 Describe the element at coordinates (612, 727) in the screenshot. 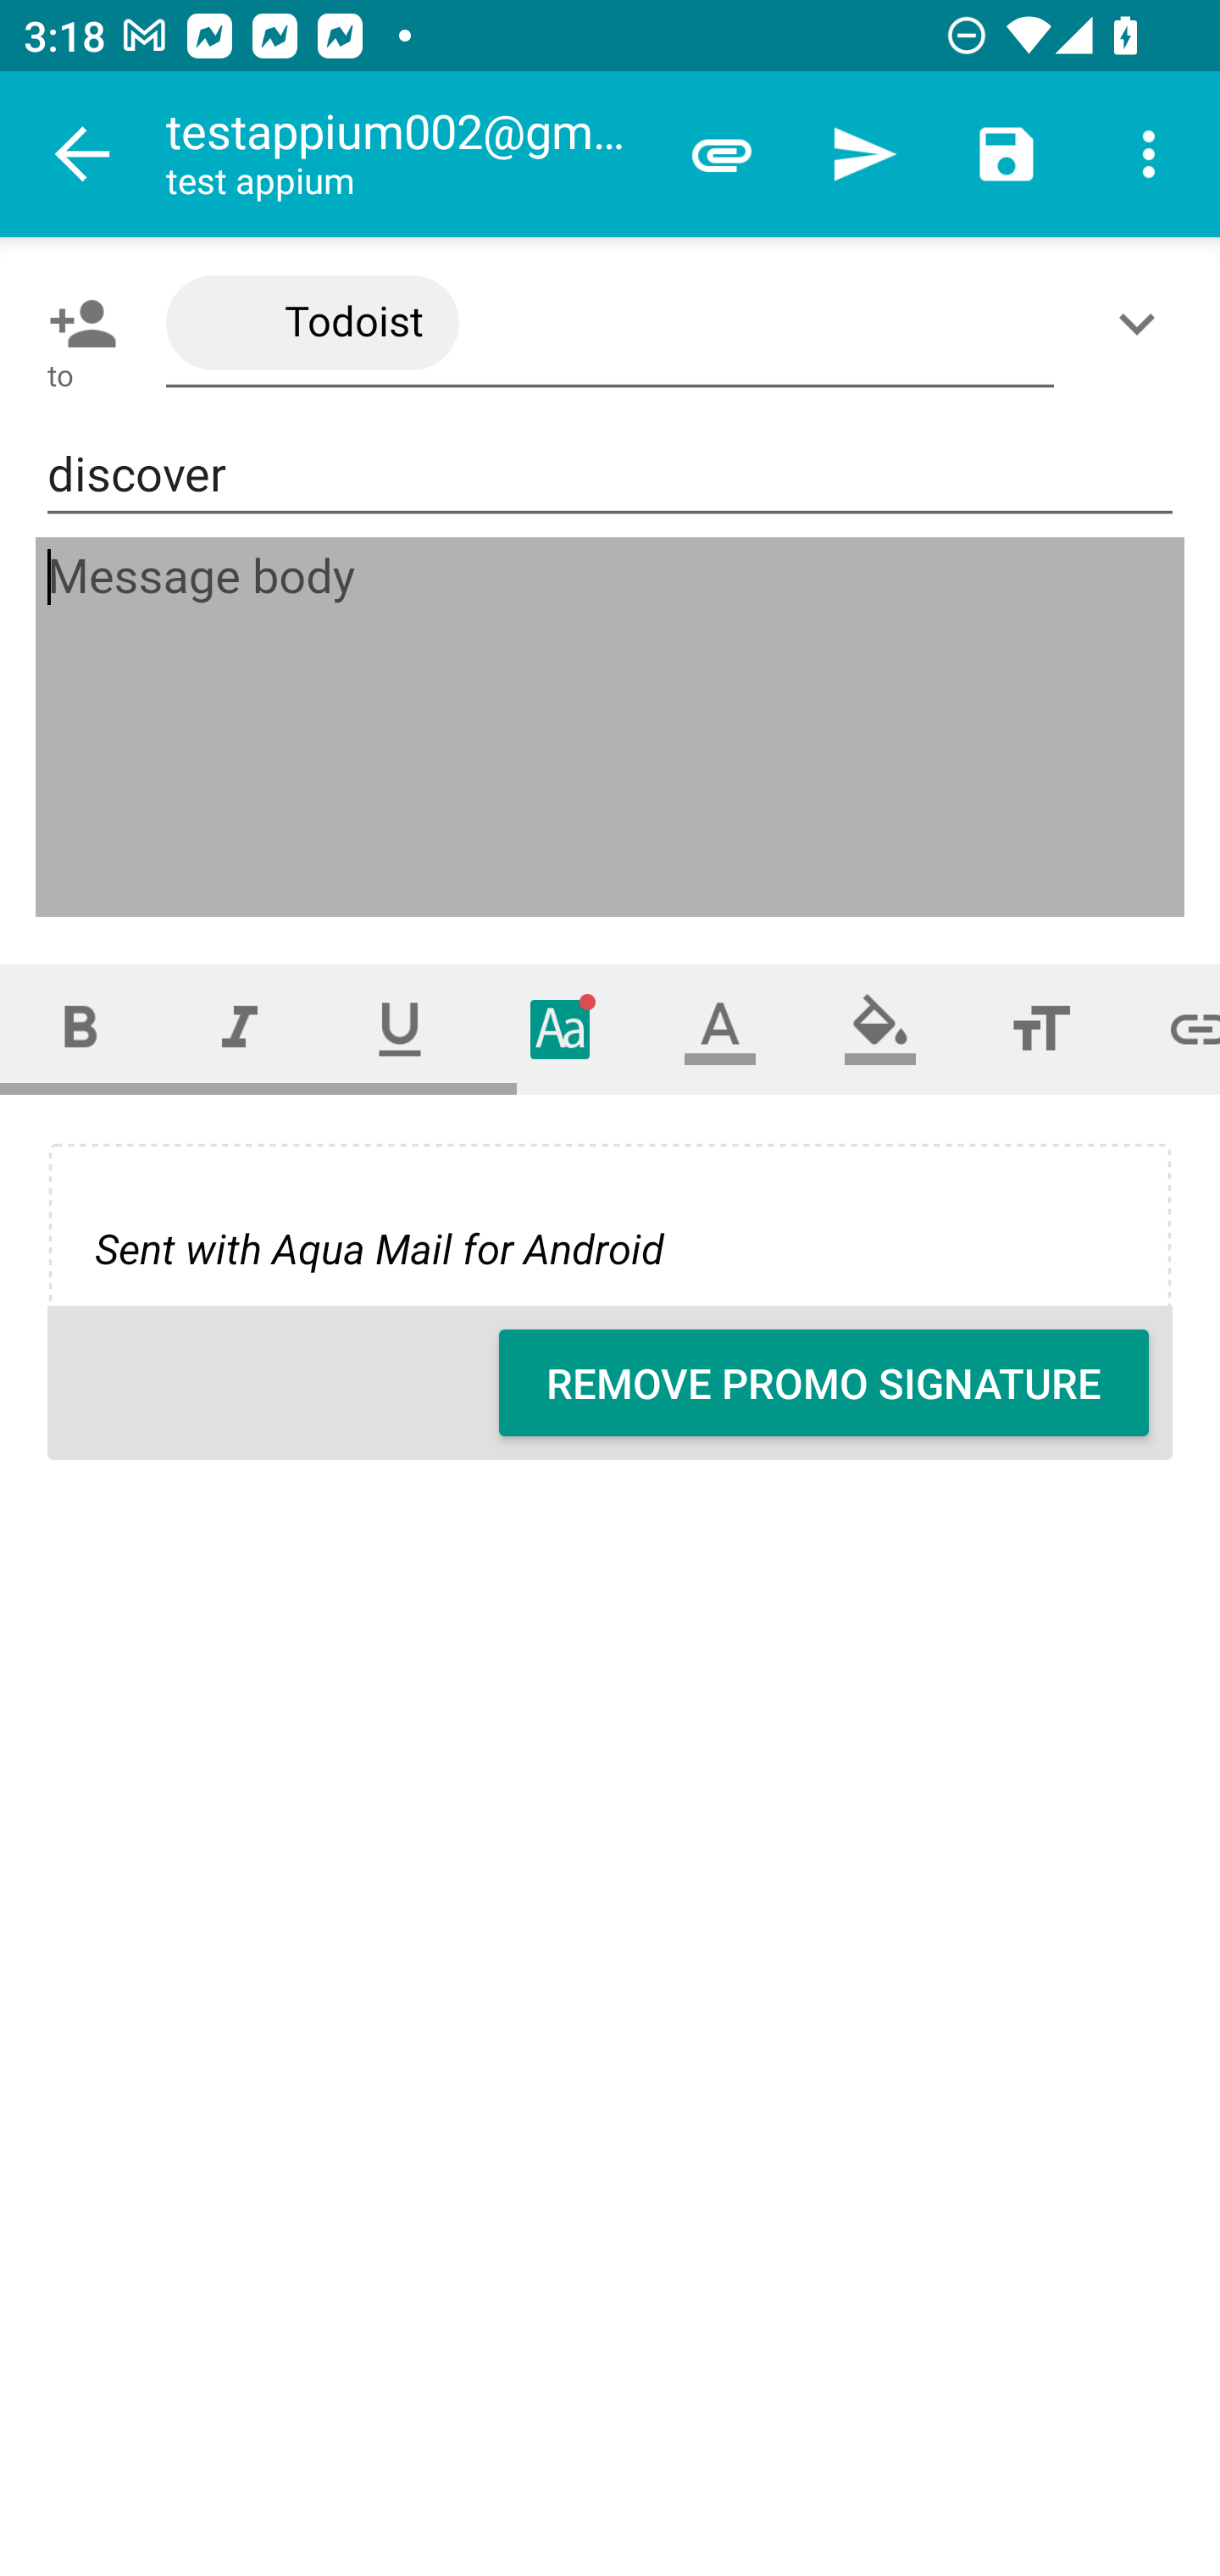

I see `Message body` at that location.